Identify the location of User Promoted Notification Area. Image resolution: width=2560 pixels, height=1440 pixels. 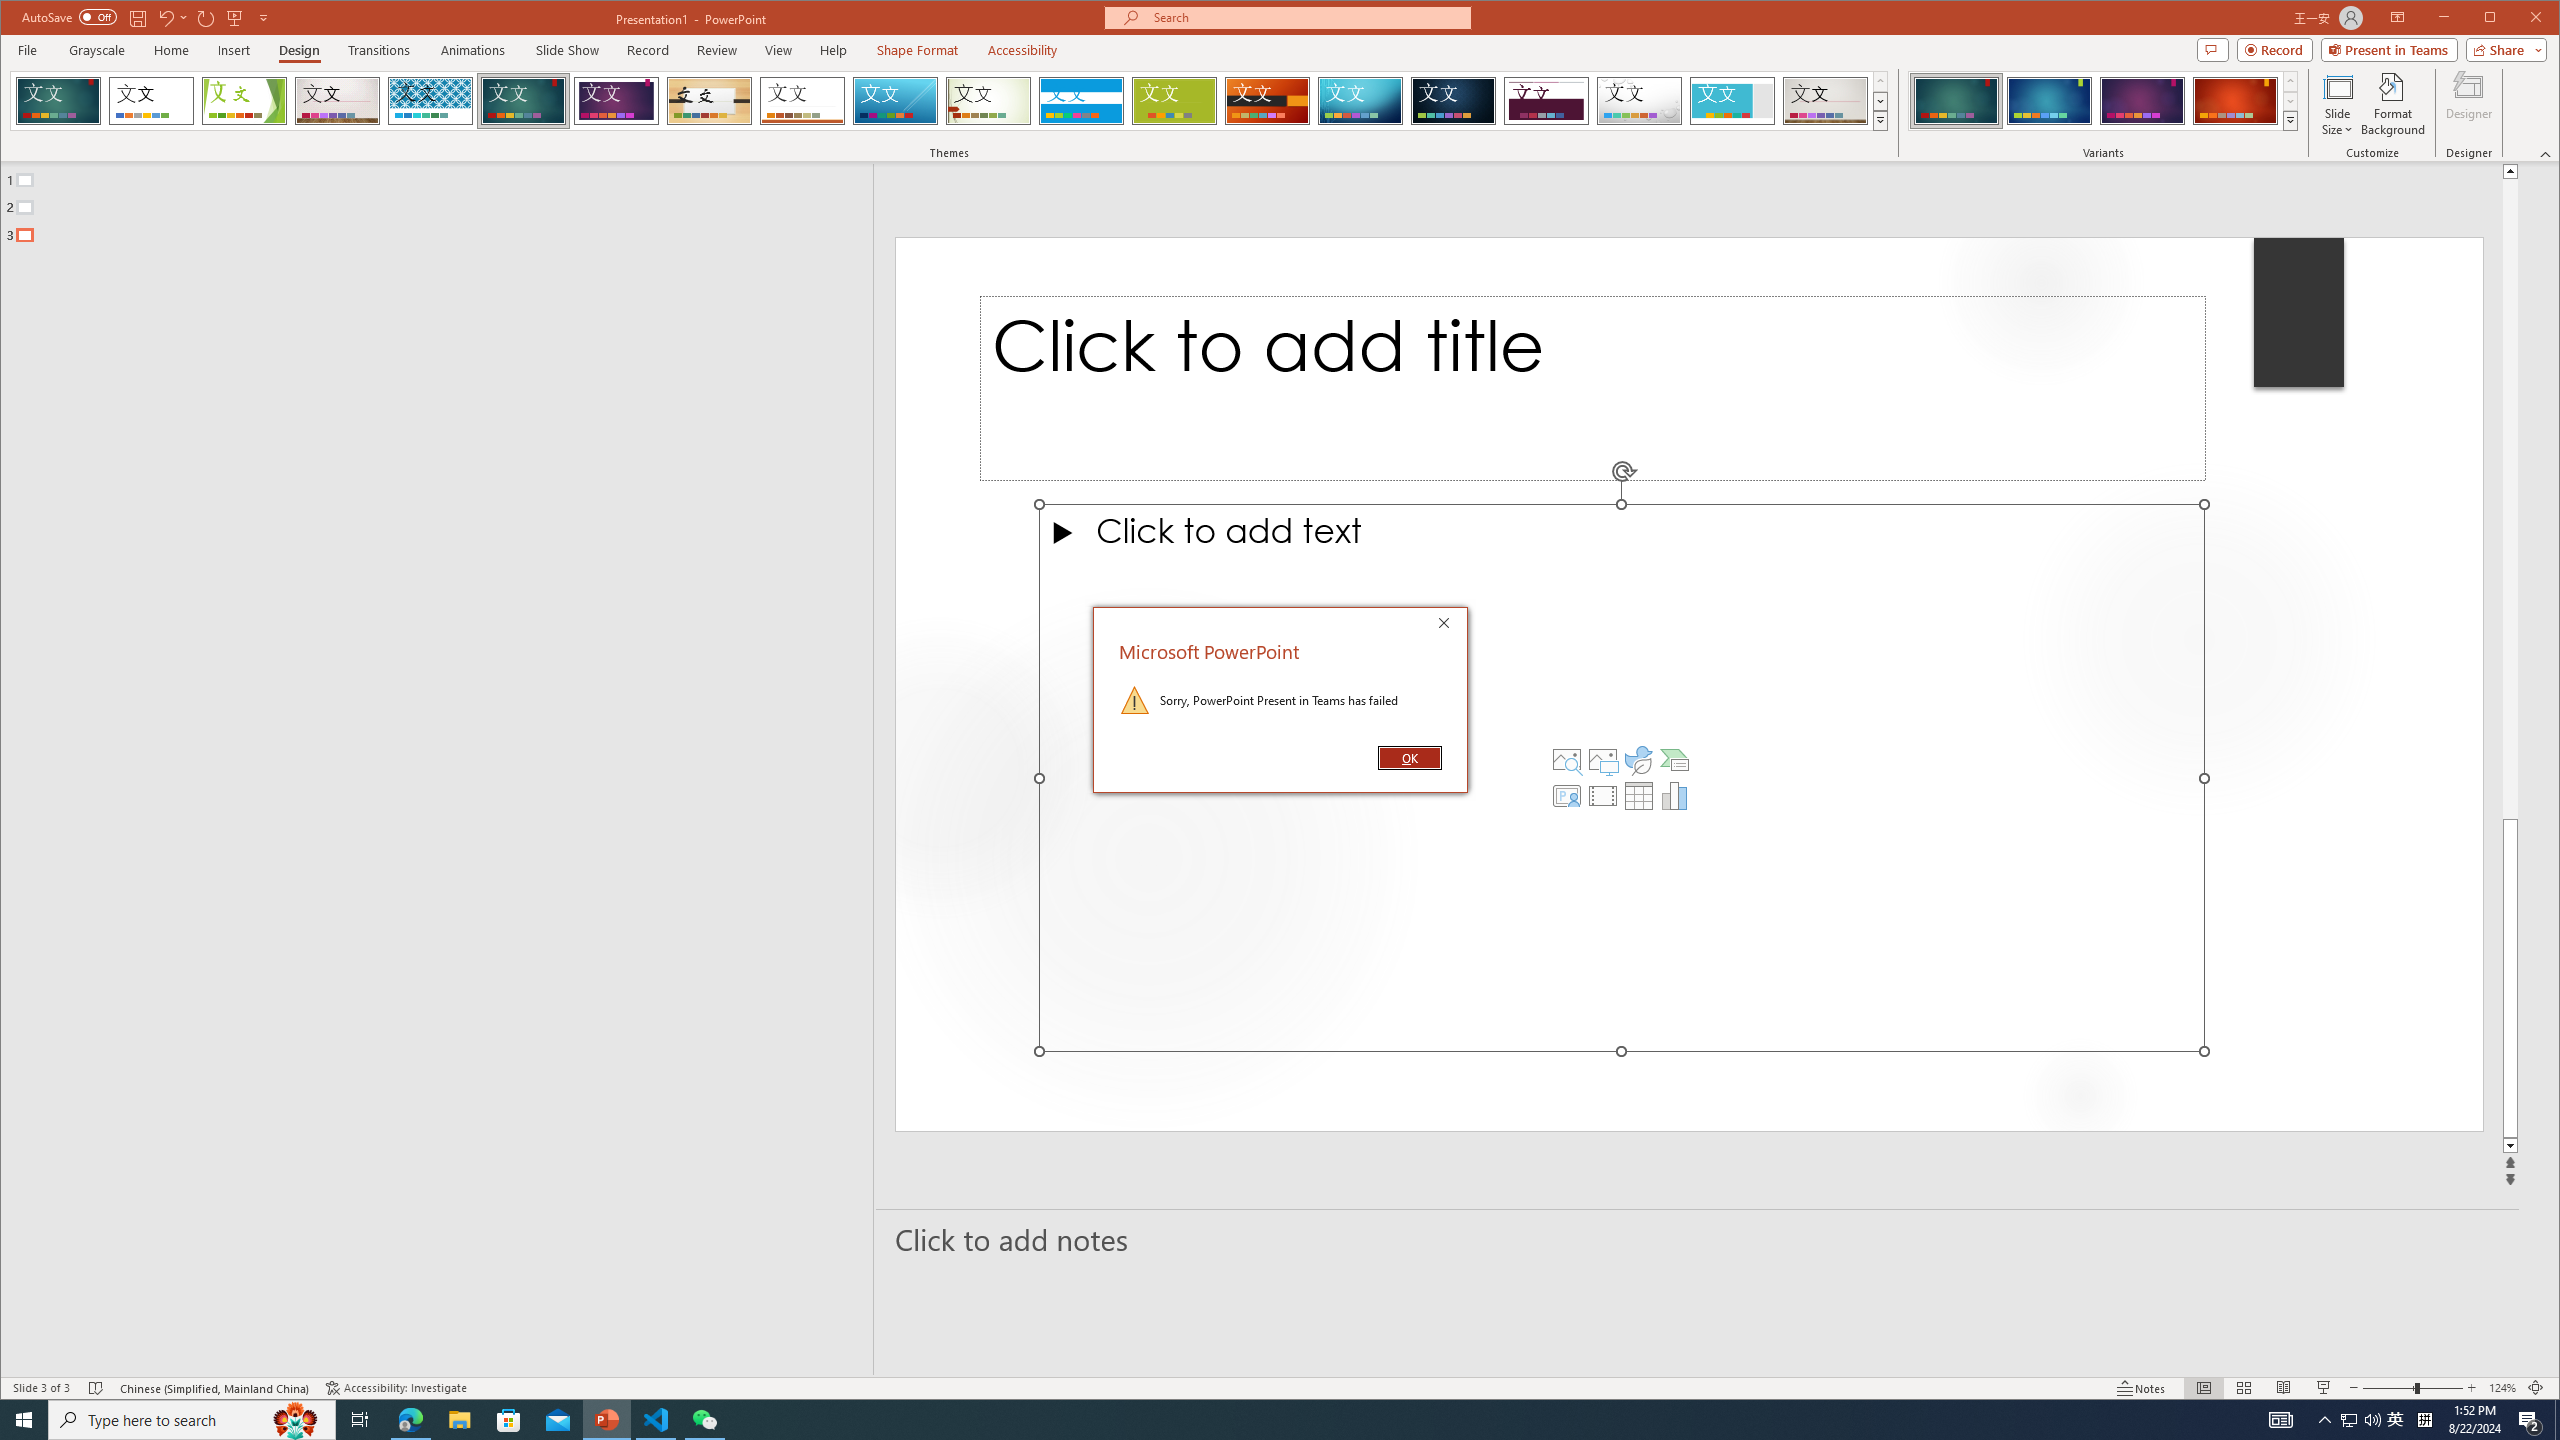
(2361, 1420).